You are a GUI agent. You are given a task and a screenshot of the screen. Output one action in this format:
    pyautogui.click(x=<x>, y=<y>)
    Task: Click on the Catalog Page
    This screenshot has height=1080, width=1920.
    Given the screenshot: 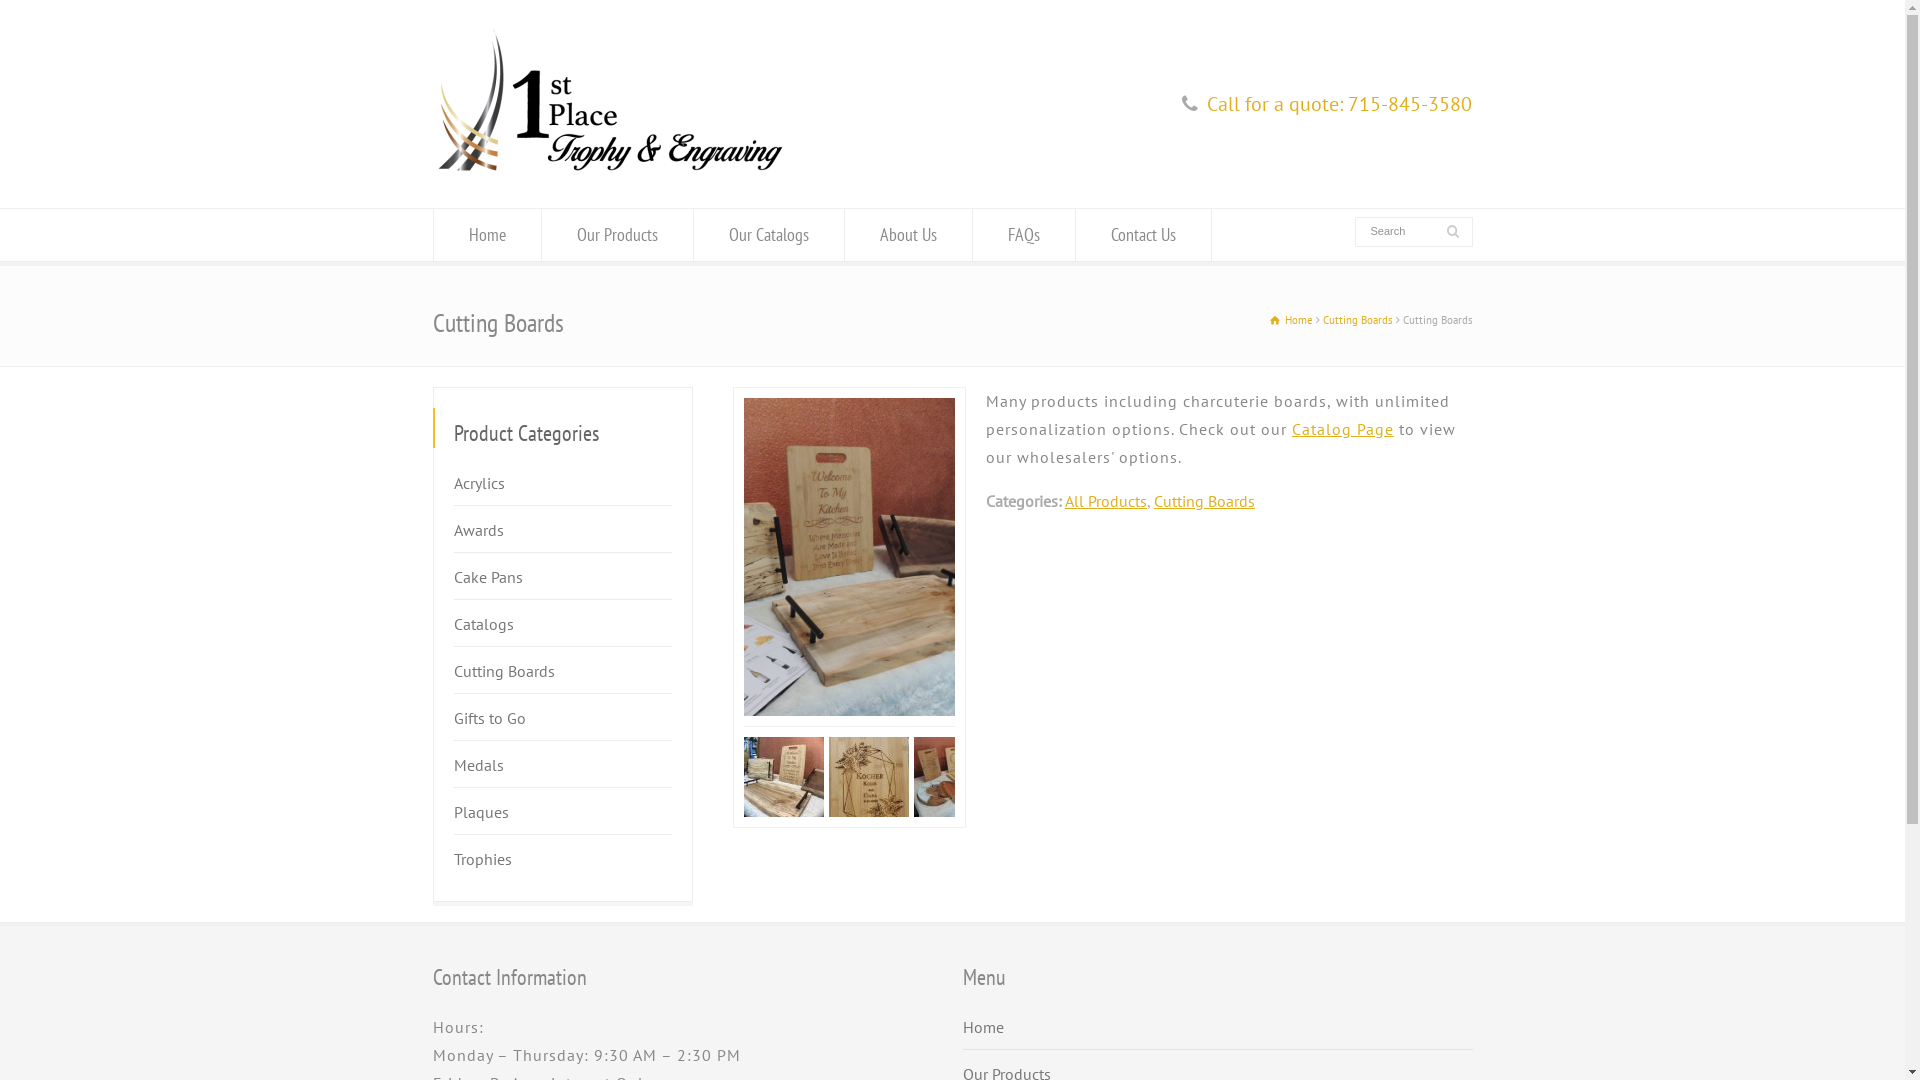 What is the action you would take?
    pyautogui.click(x=1343, y=429)
    